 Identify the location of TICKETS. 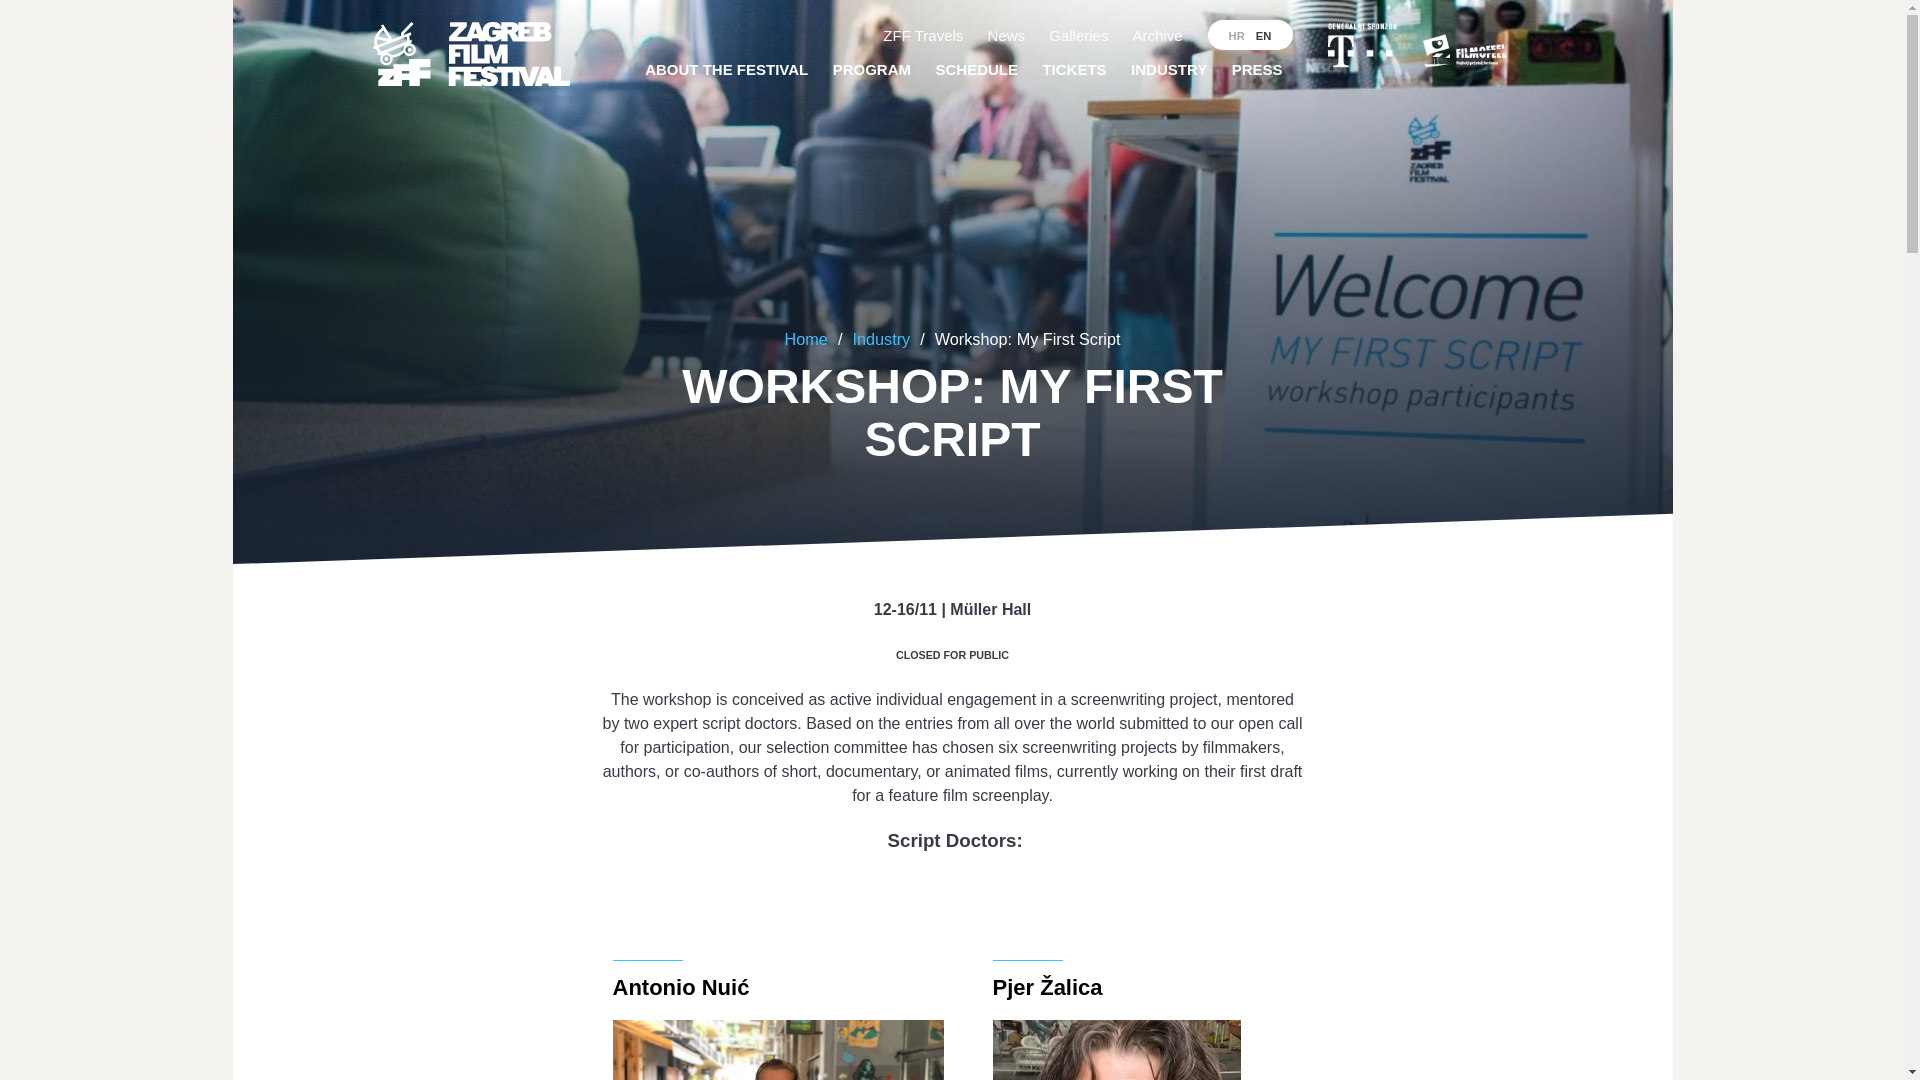
(1074, 70).